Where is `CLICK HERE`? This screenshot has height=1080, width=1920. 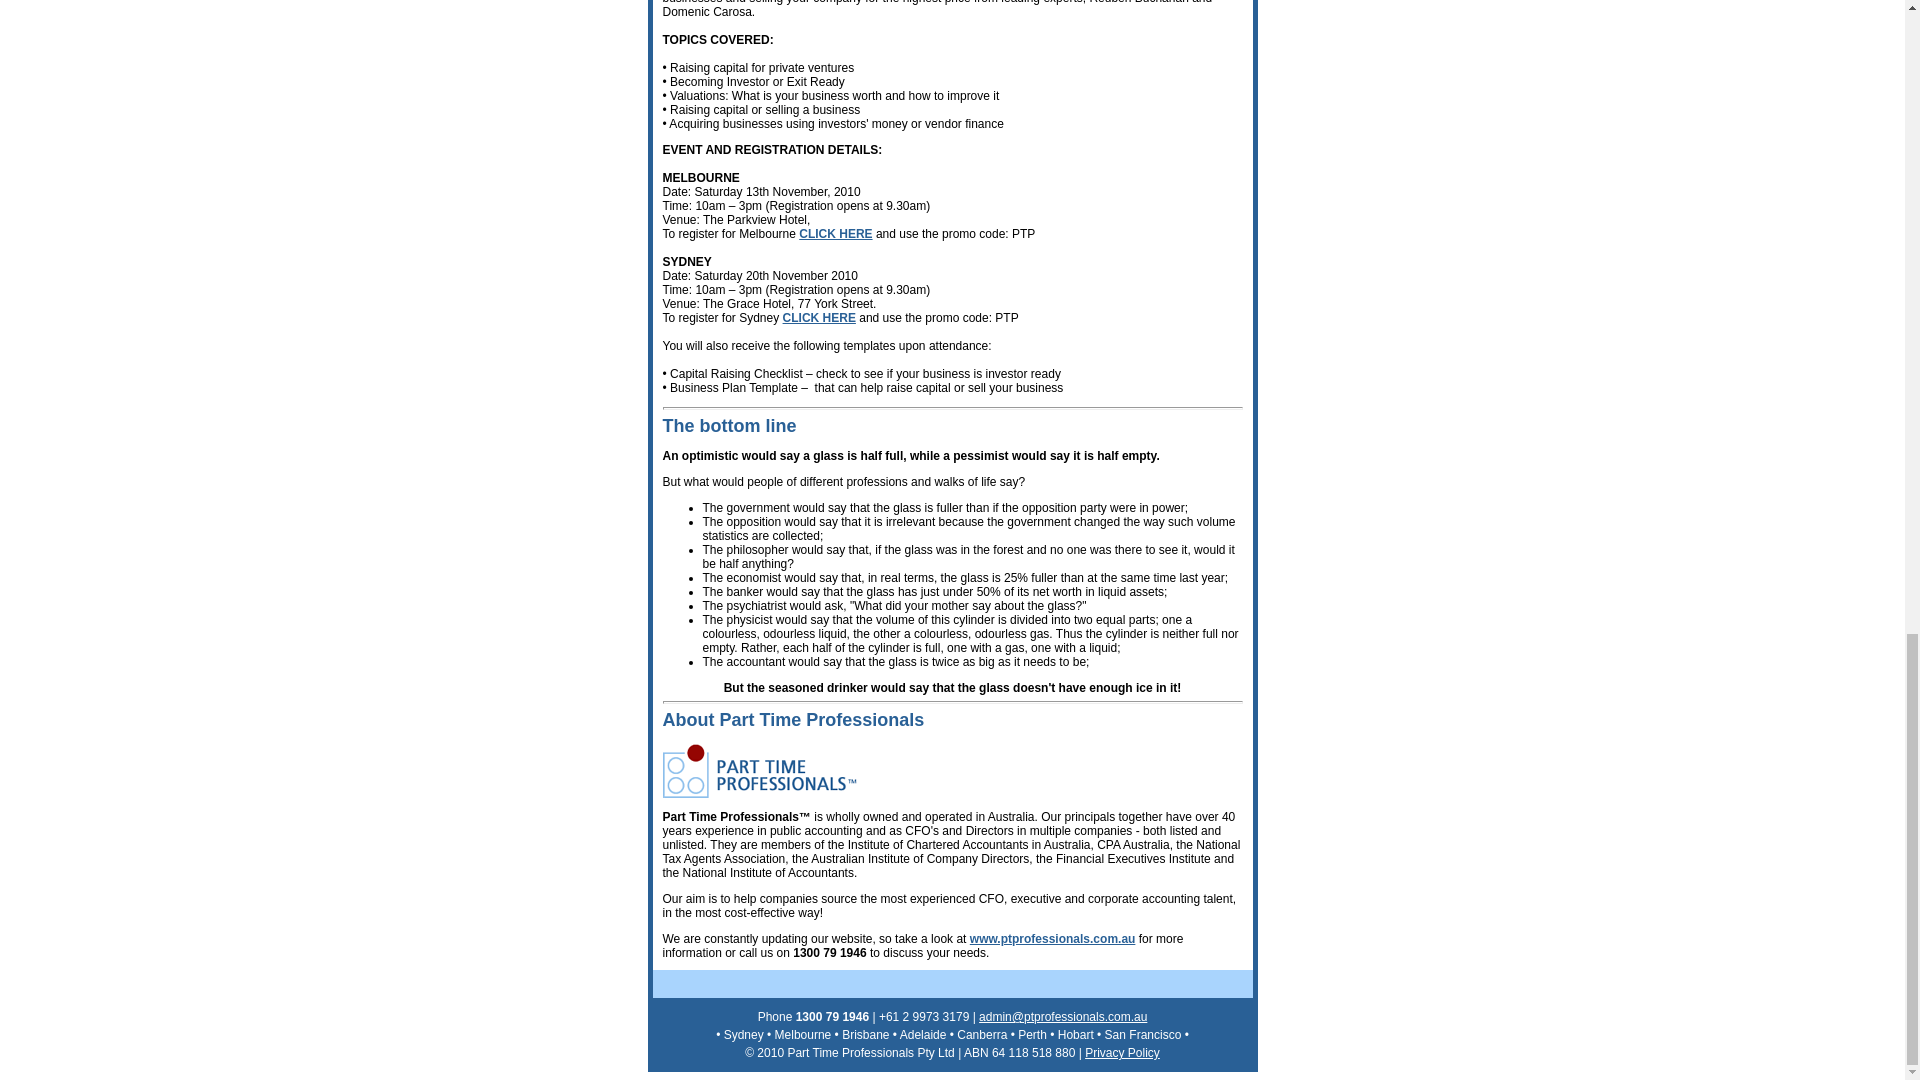
CLICK HERE is located at coordinates (820, 318).